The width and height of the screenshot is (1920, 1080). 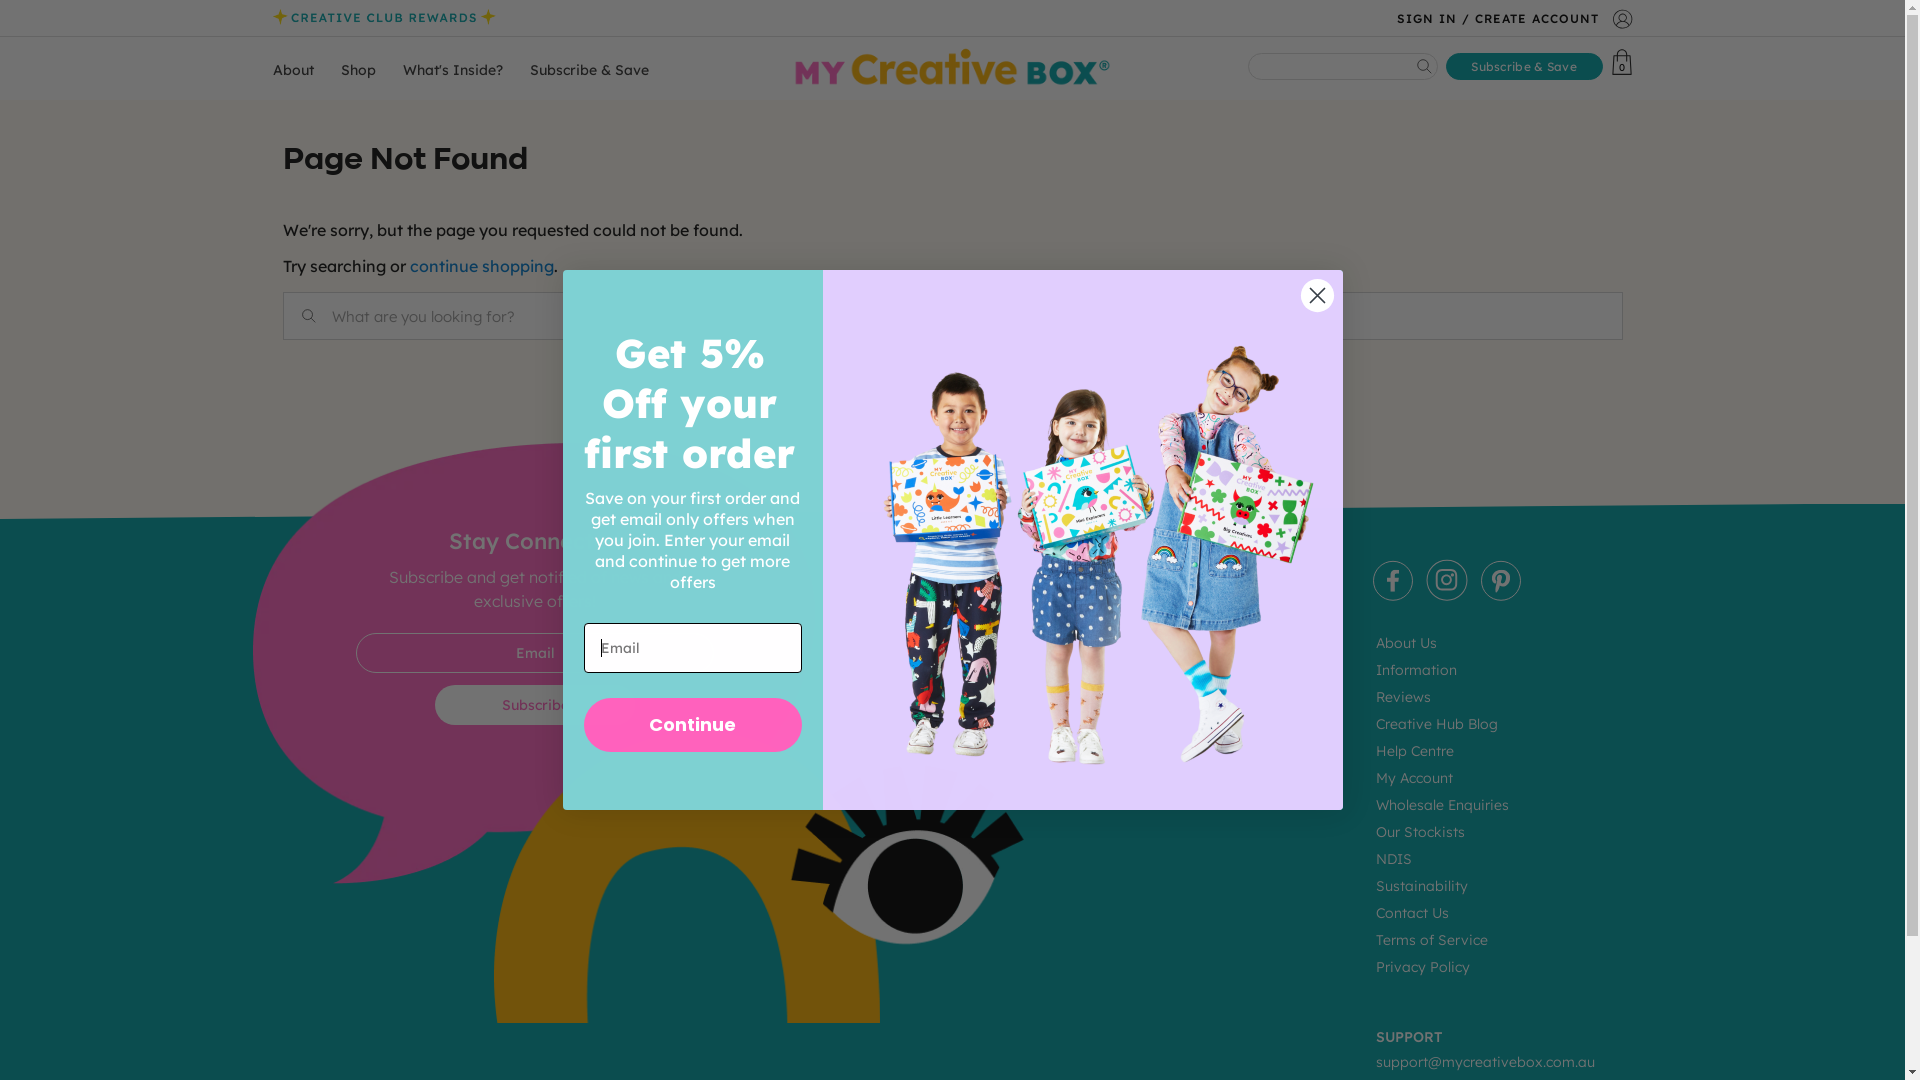 I want to click on NDIS, so click(x=1394, y=859).